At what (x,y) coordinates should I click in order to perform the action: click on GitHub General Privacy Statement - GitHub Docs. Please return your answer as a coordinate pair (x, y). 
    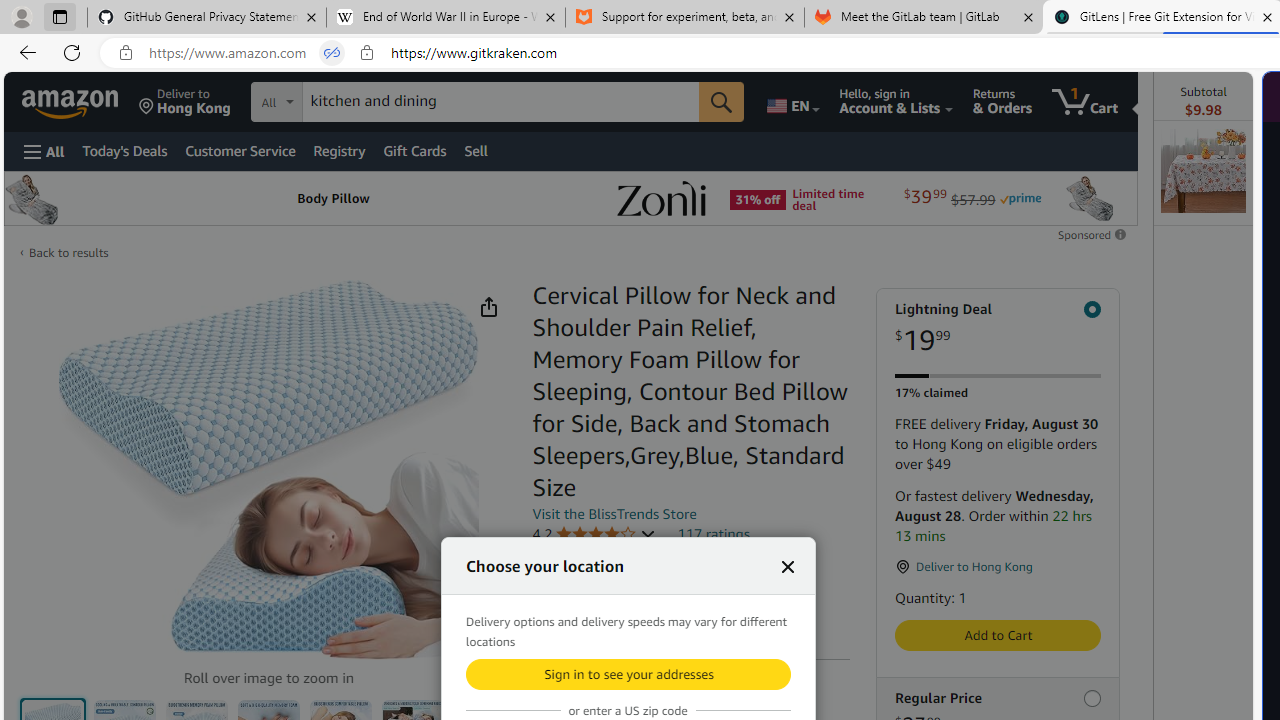
    Looking at the image, I should click on (207, 18).